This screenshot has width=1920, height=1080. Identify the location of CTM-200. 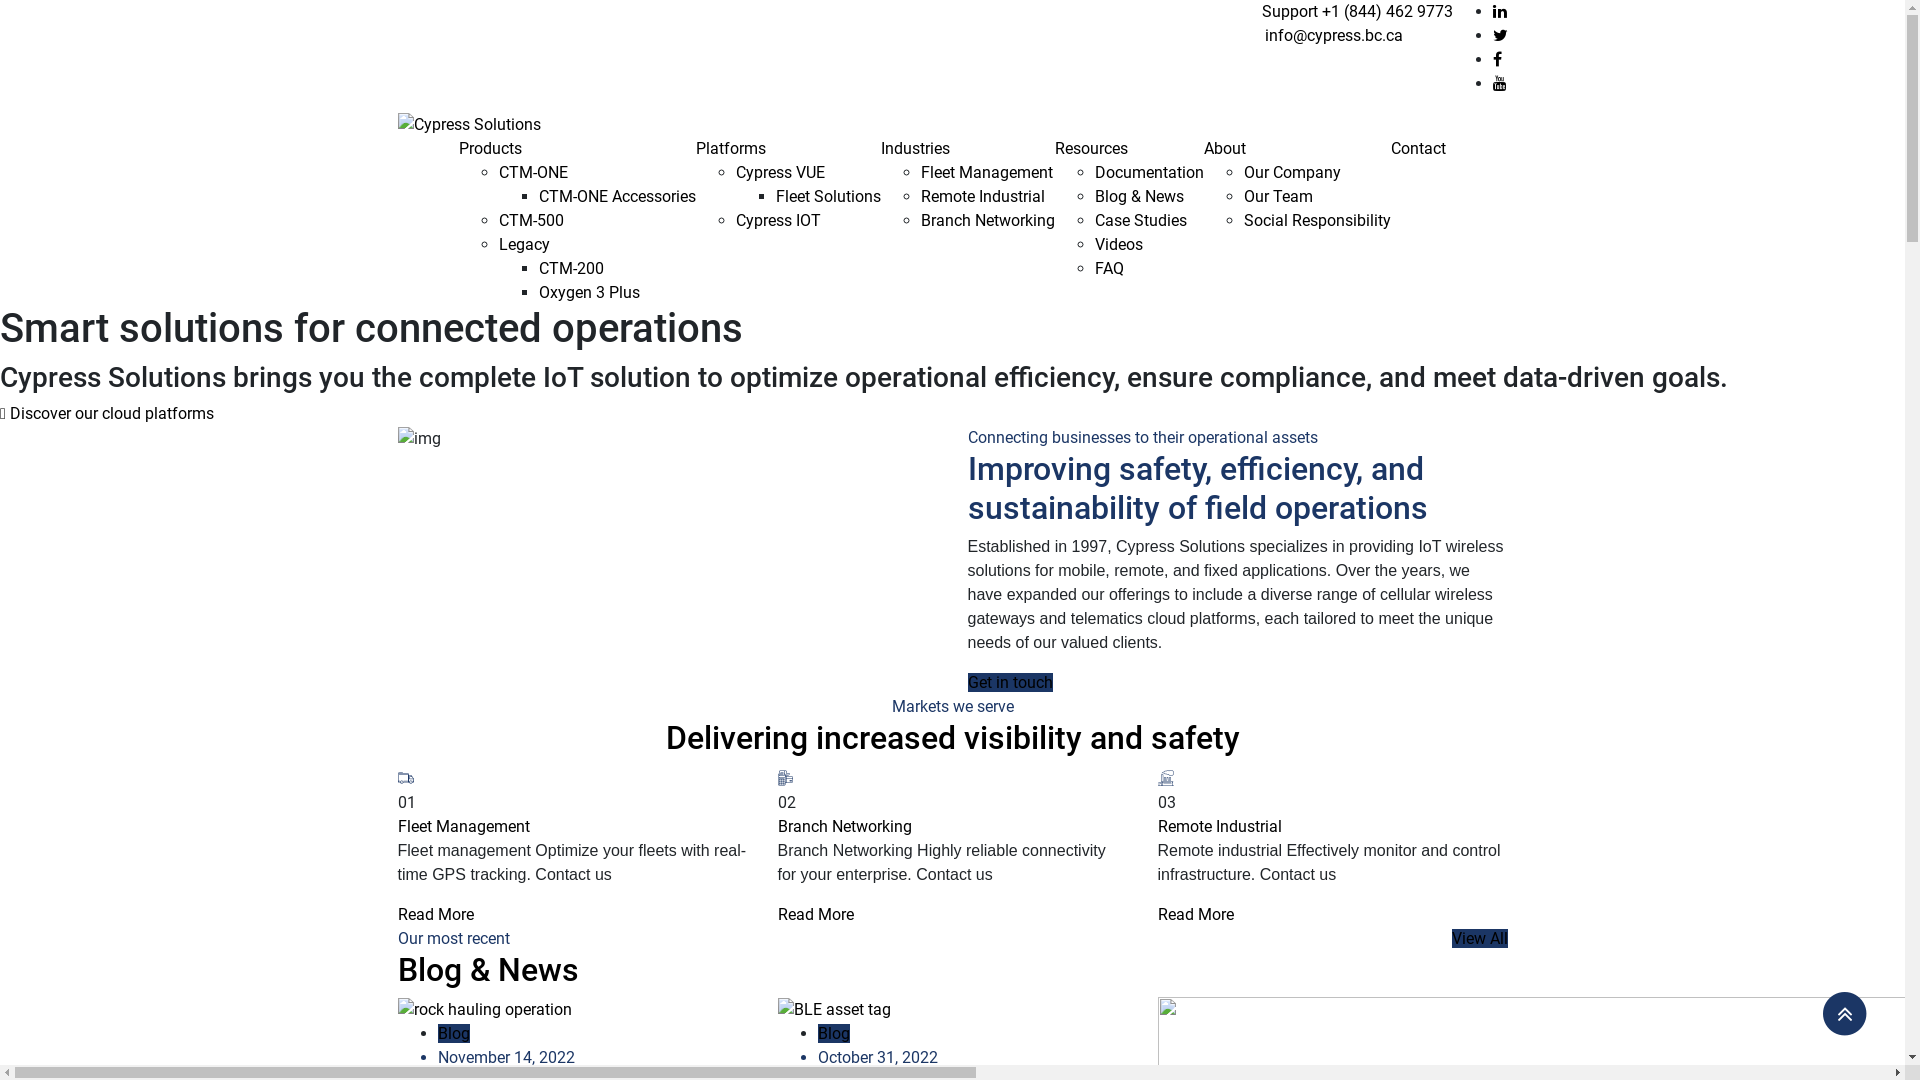
(572, 268).